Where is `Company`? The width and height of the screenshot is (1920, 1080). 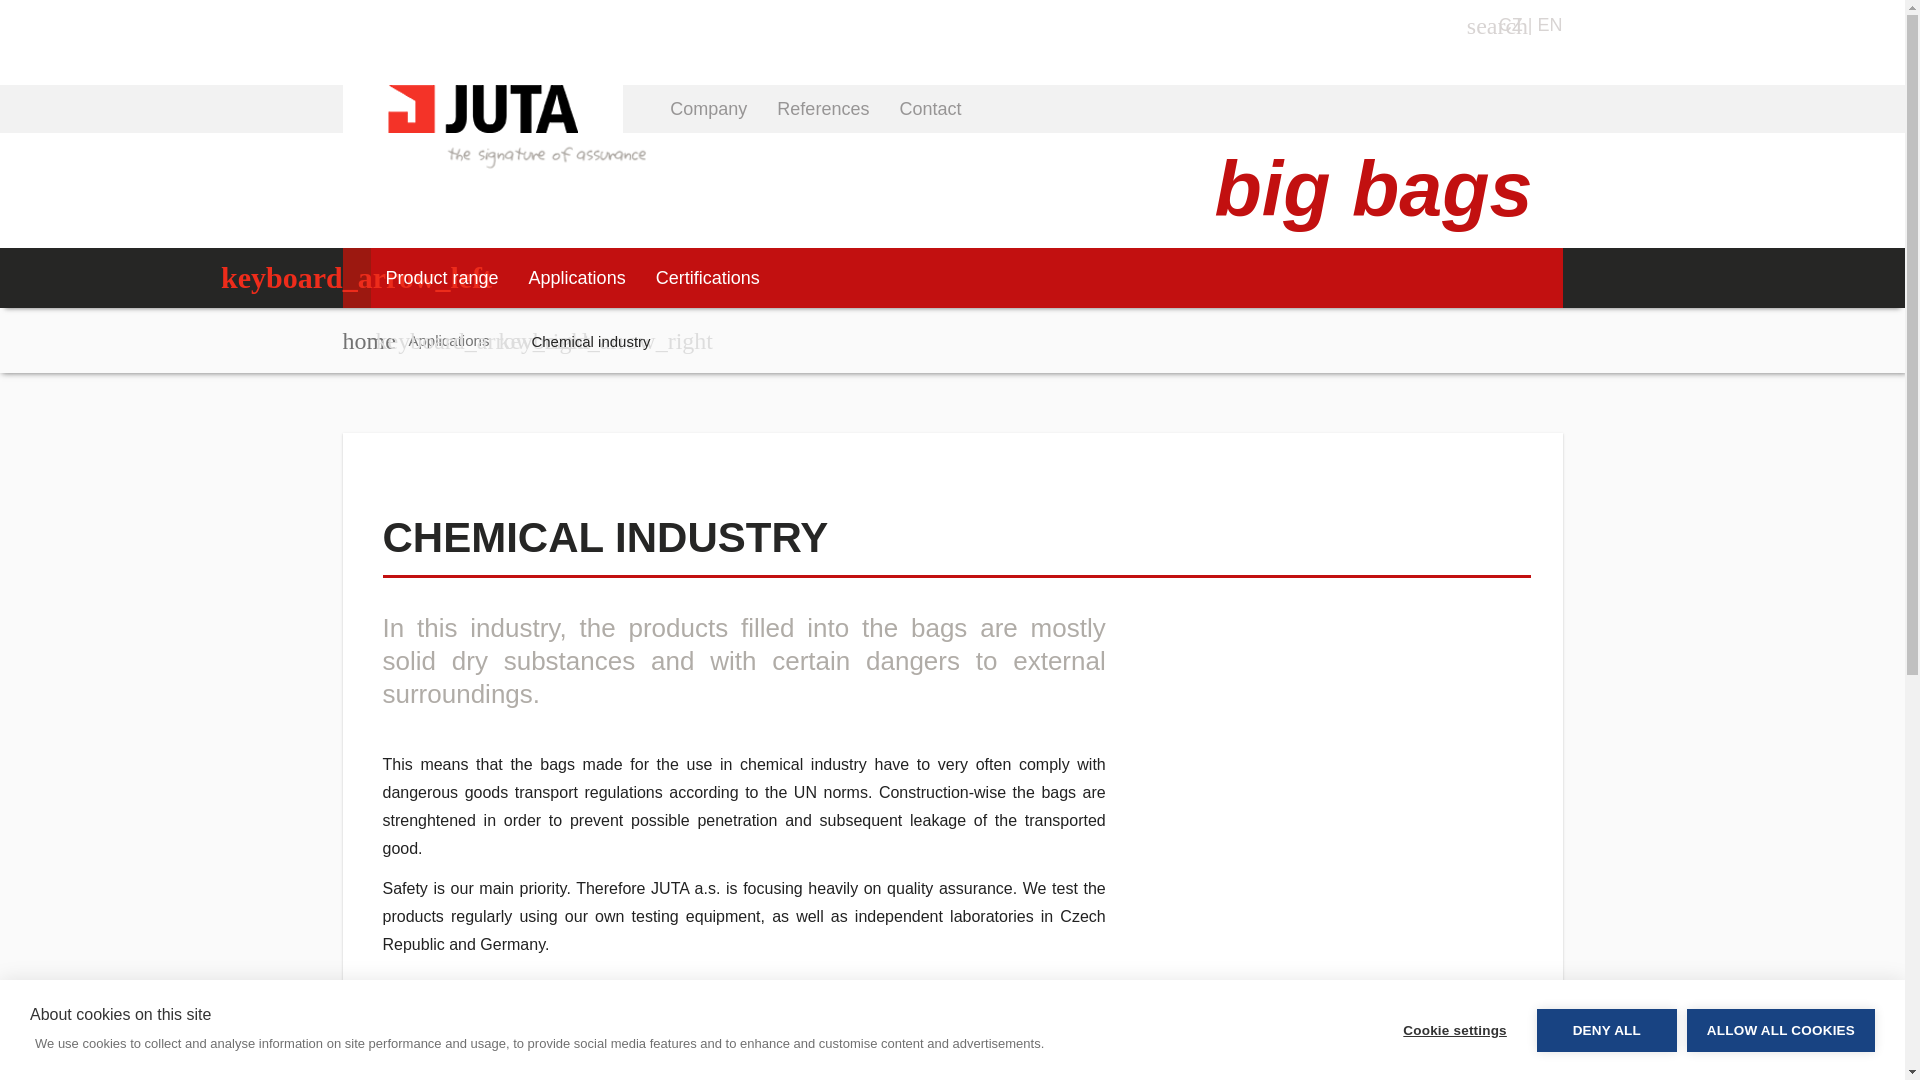
Company is located at coordinates (708, 108).